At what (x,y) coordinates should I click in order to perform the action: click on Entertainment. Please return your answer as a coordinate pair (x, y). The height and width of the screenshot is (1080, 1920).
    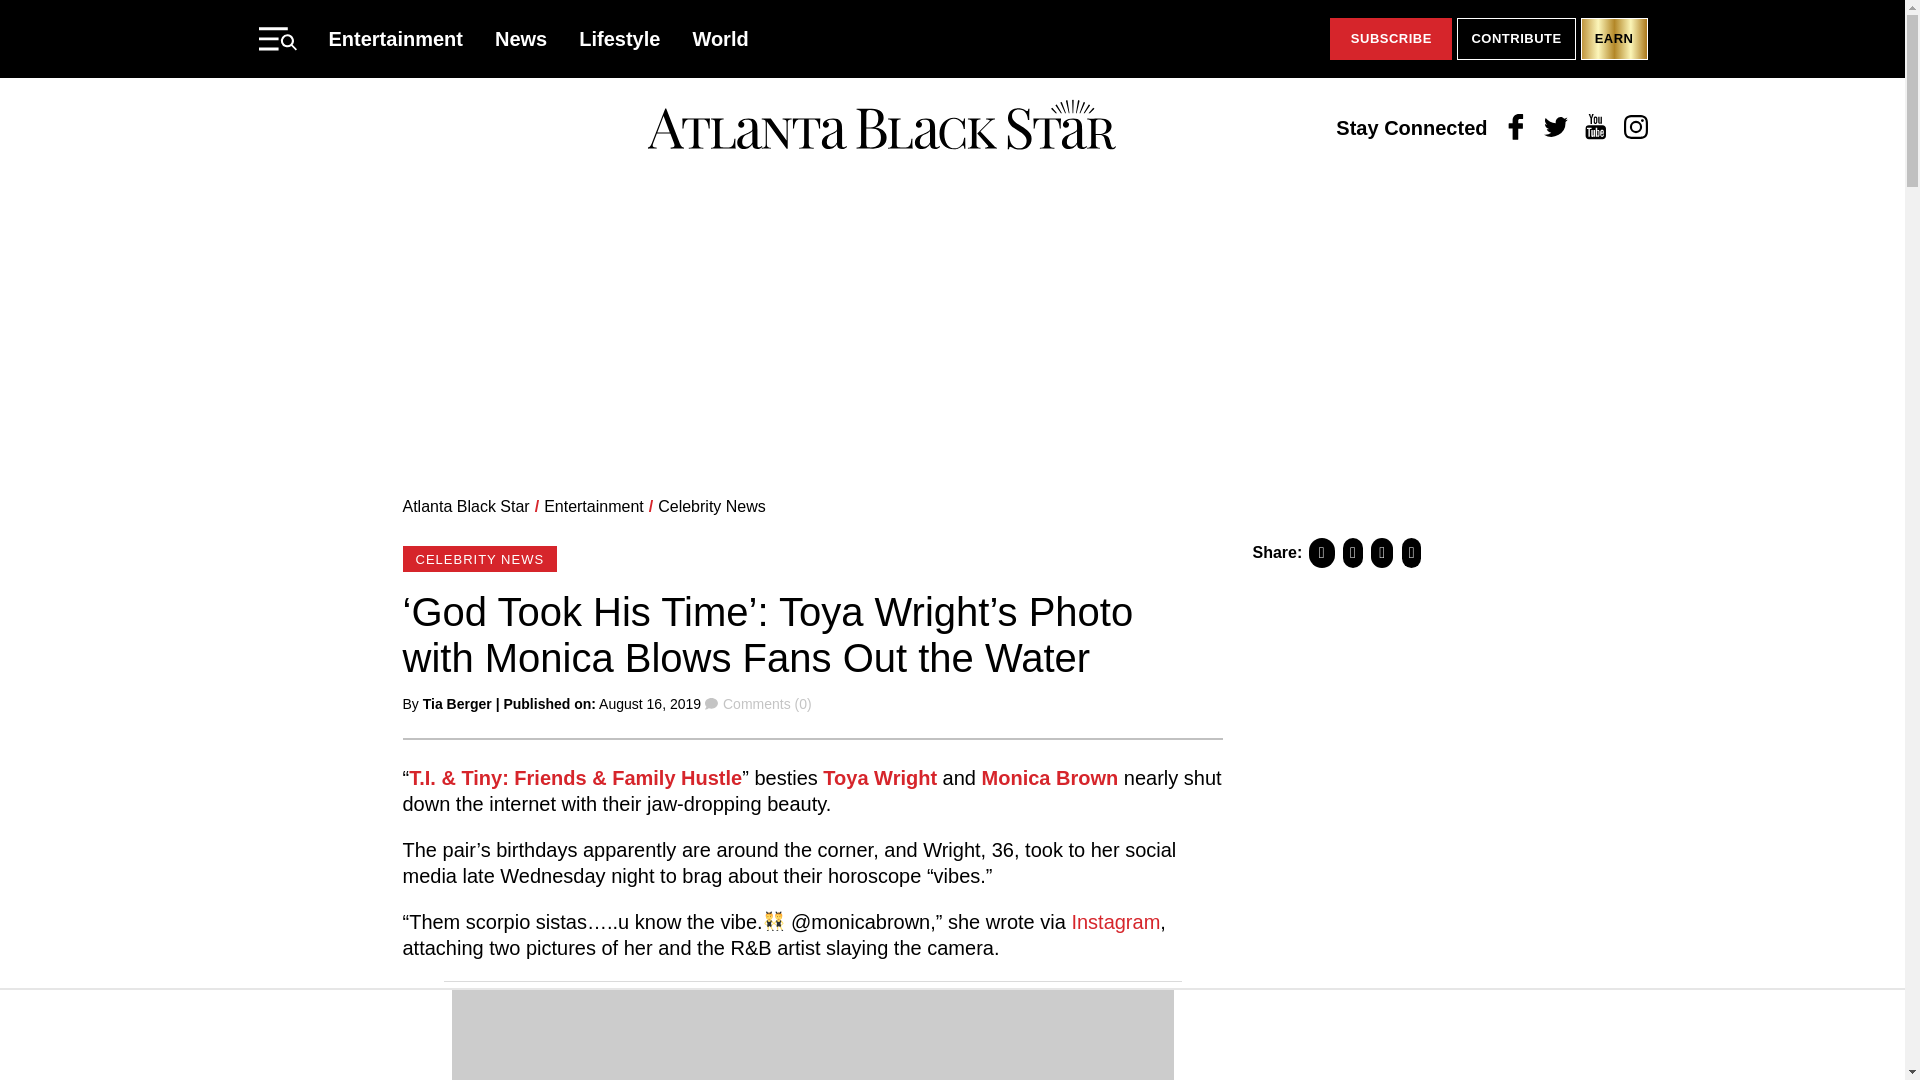
    Looking at the image, I should click on (395, 38).